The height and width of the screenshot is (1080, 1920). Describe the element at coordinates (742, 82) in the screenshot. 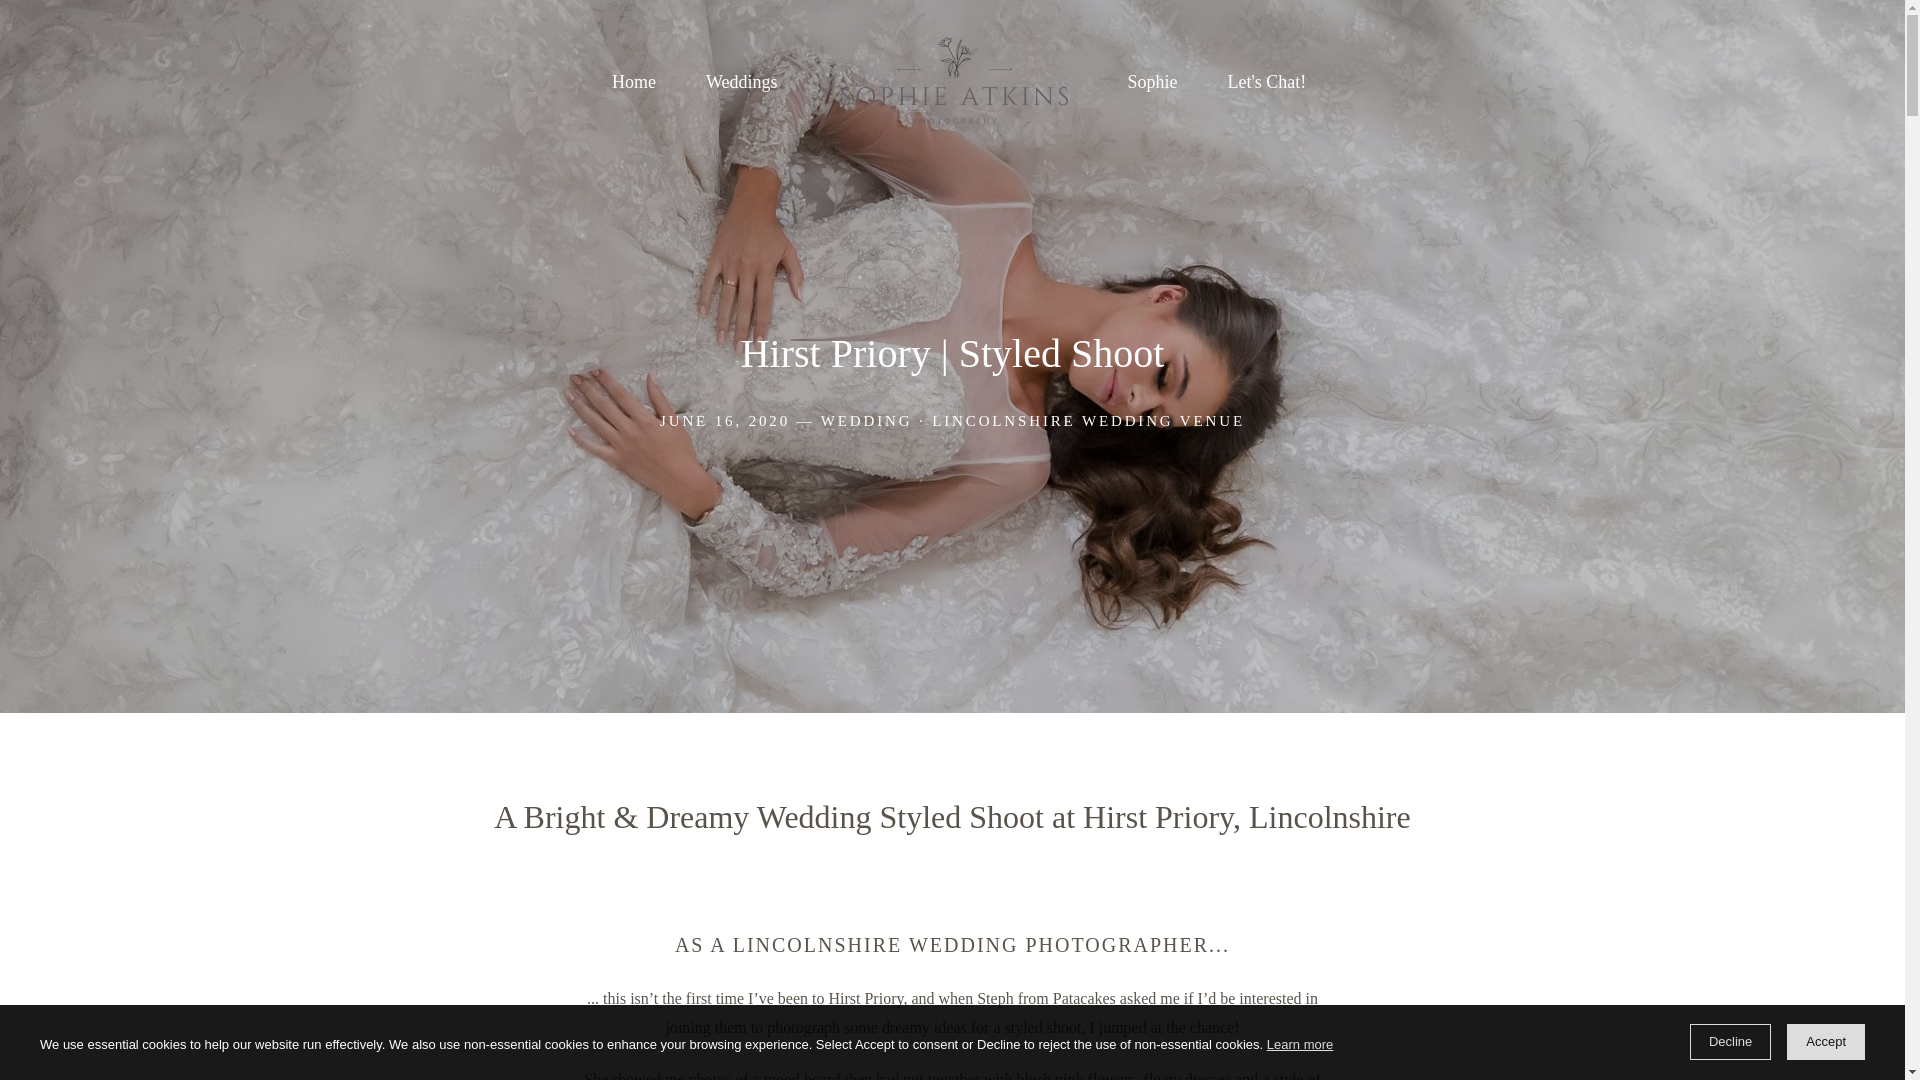

I see `Weddings` at that location.